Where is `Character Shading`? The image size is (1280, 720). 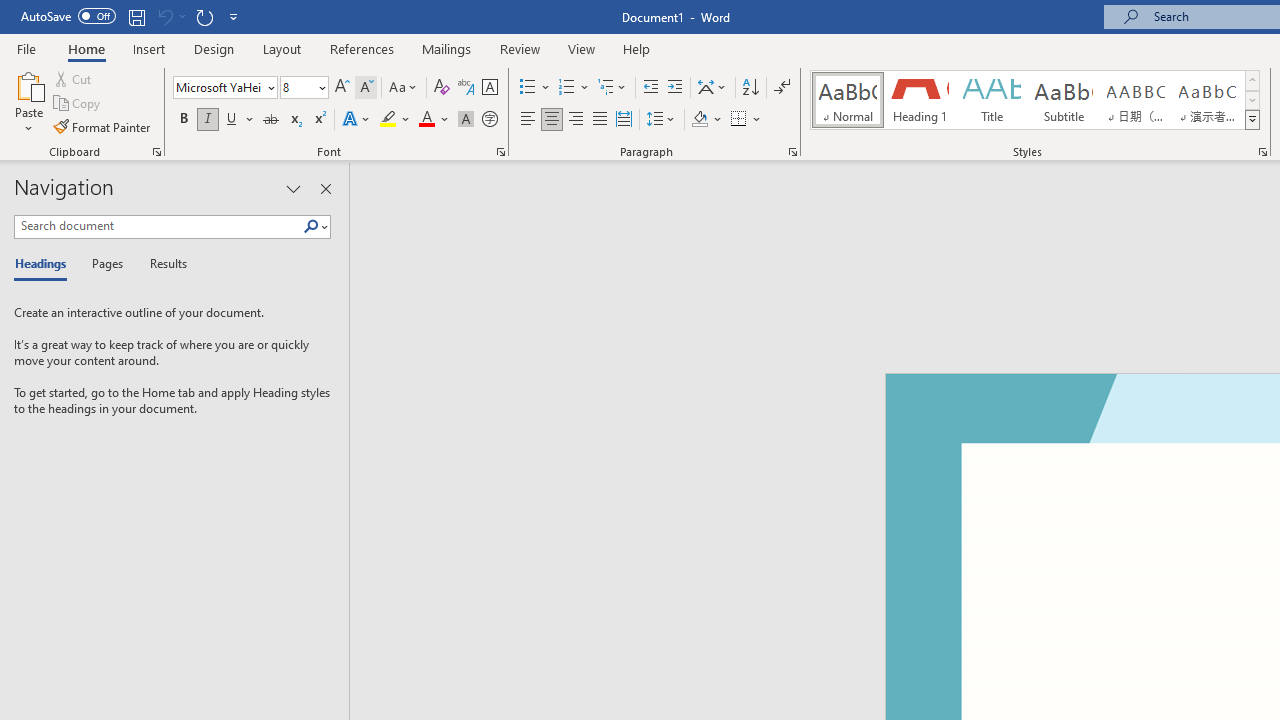
Character Shading is located at coordinates (466, 120).